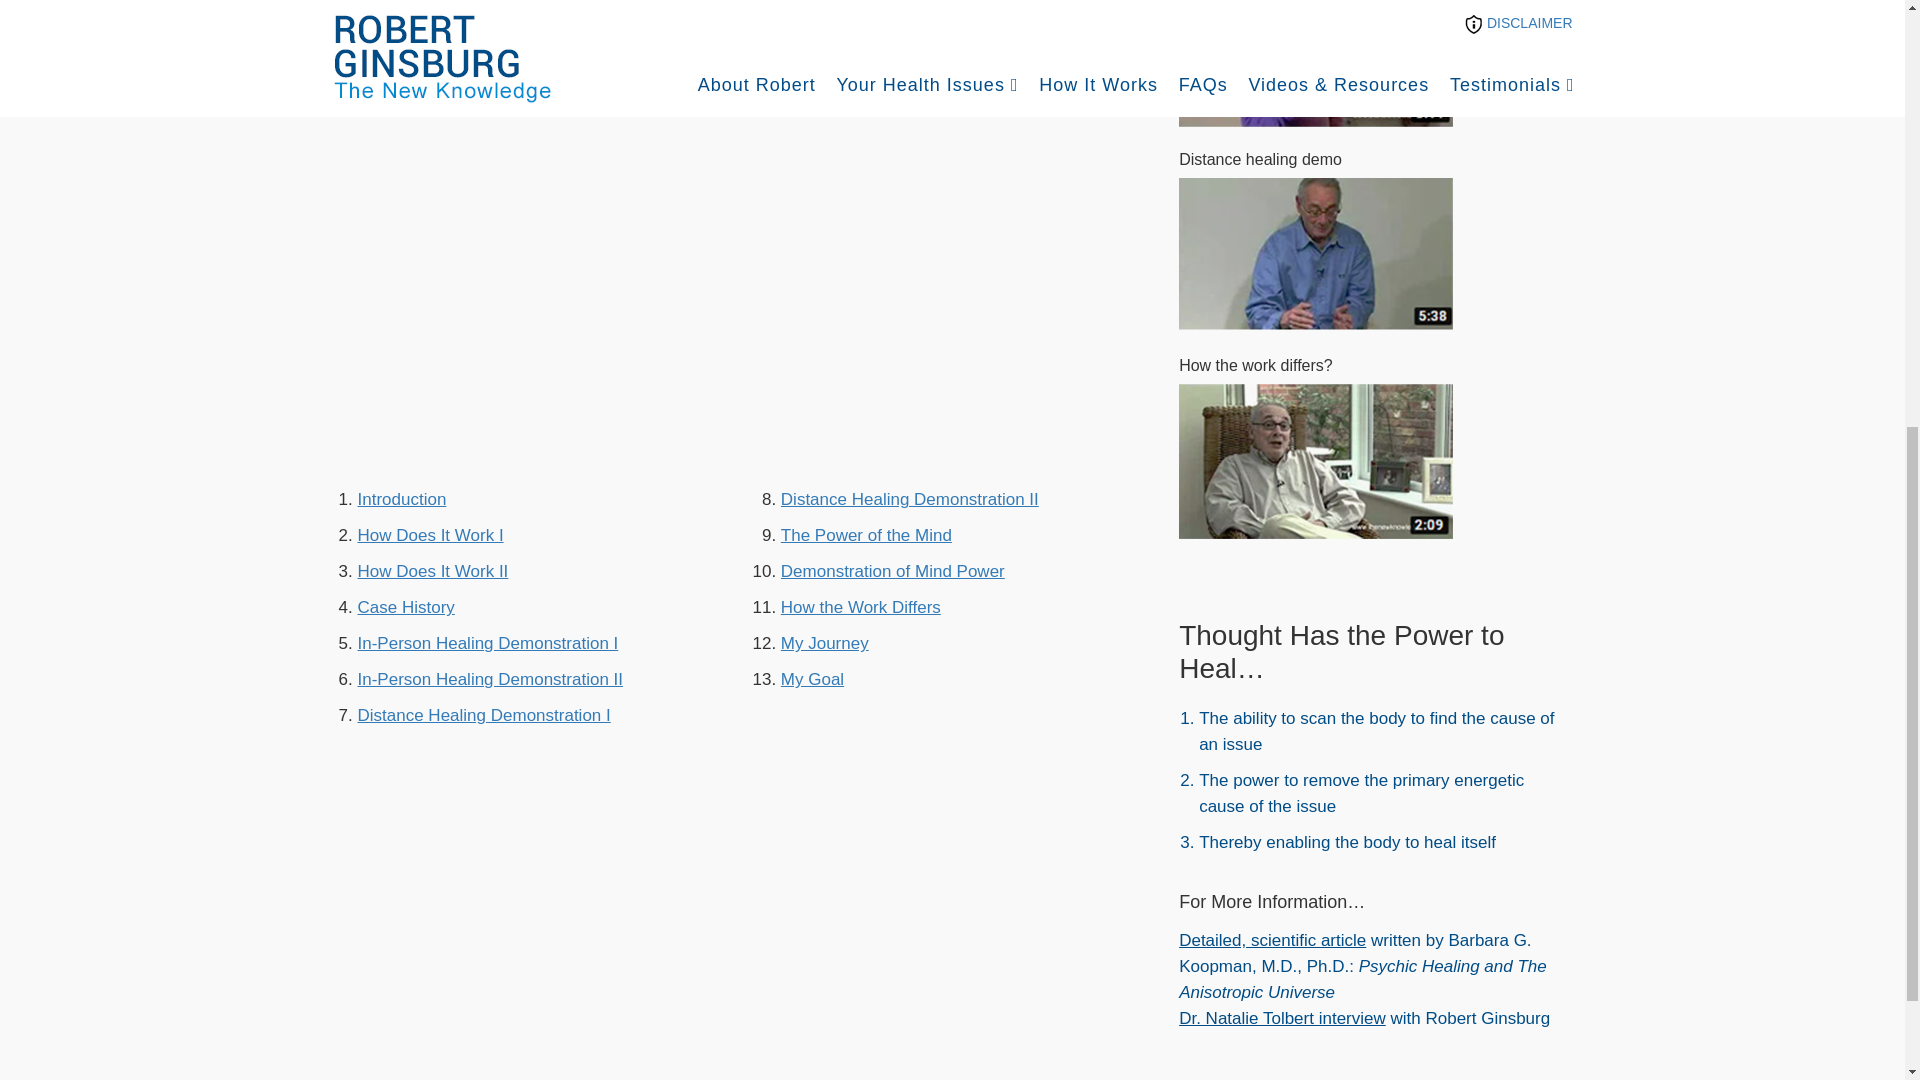 The width and height of the screenshot is (1920, 1080). What do you see at coordinates (484, 715) in the screenshot?
I see `Distance Healing Demonstration I` at bounding box center [484, 715].